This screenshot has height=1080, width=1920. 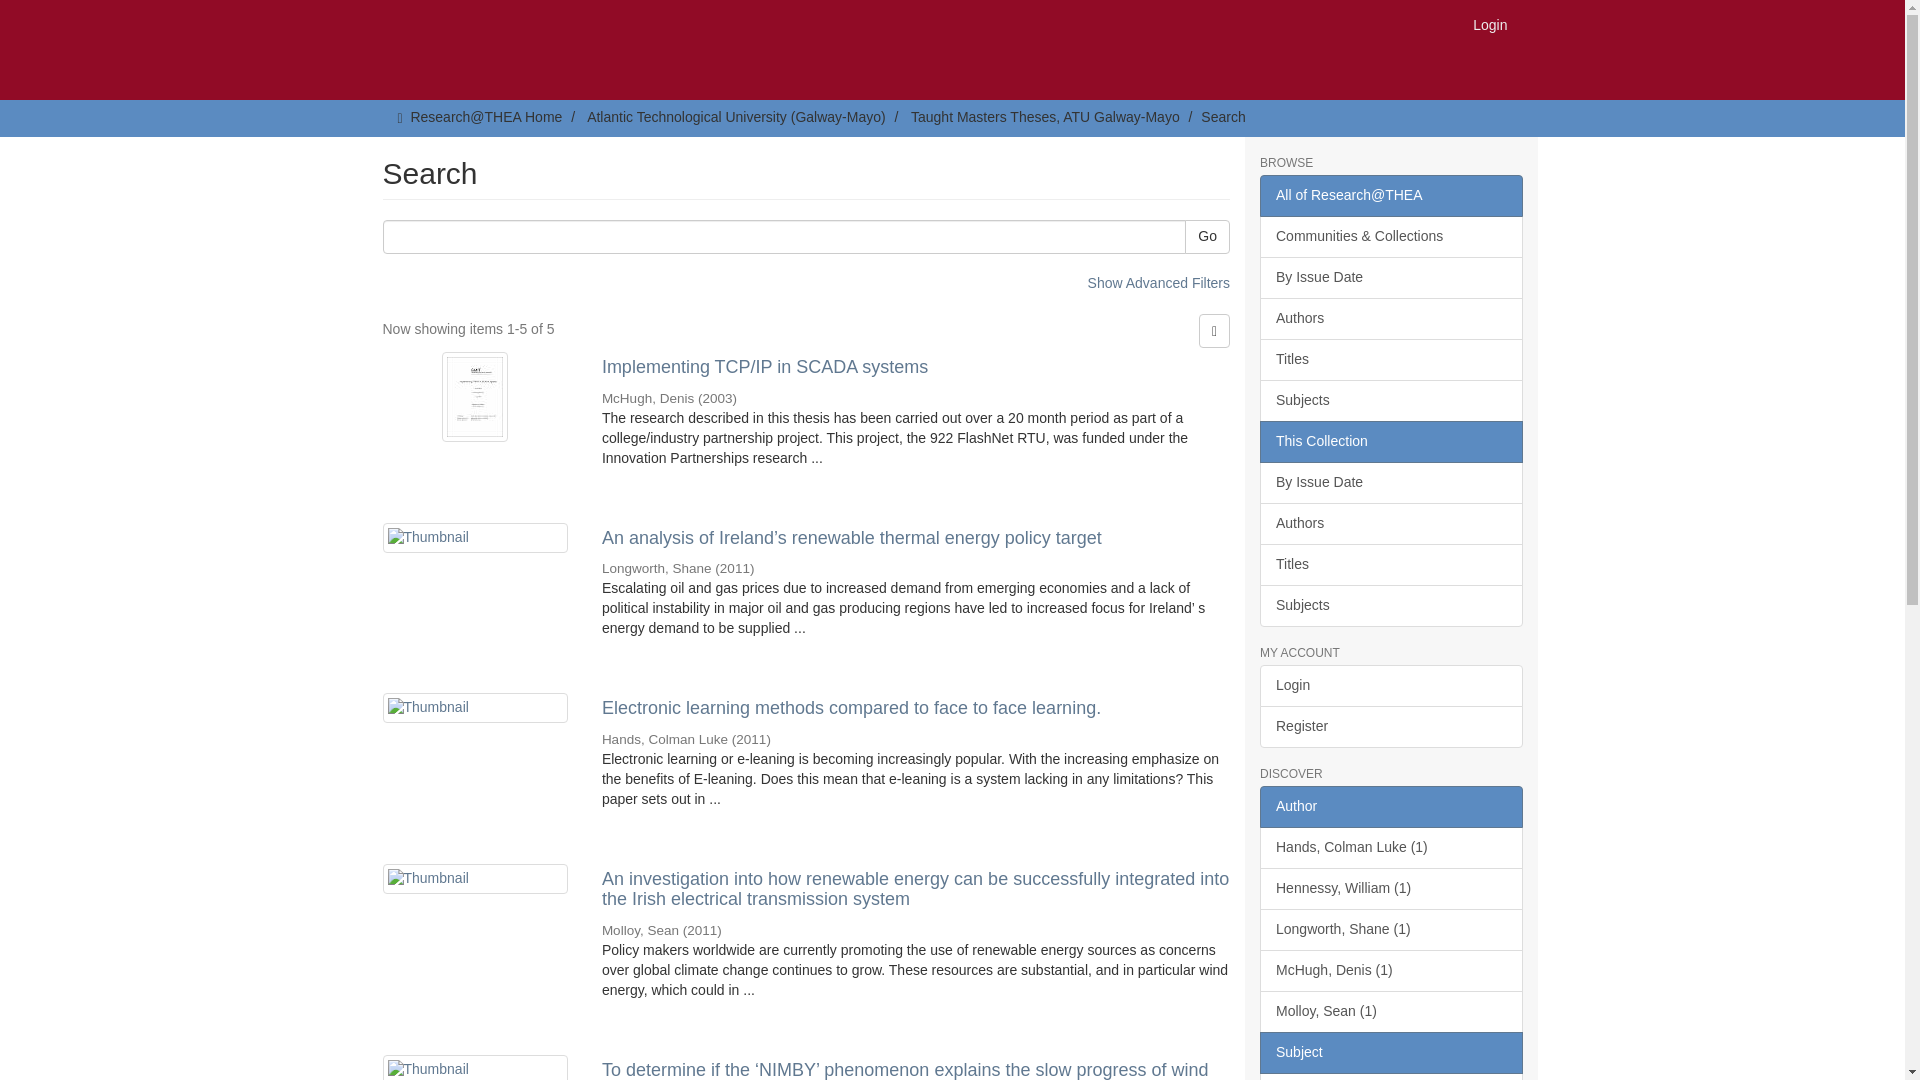 I want to click on Taught Masters Theses, ATU Galway-Mayo, so click(x=1045, y=117).